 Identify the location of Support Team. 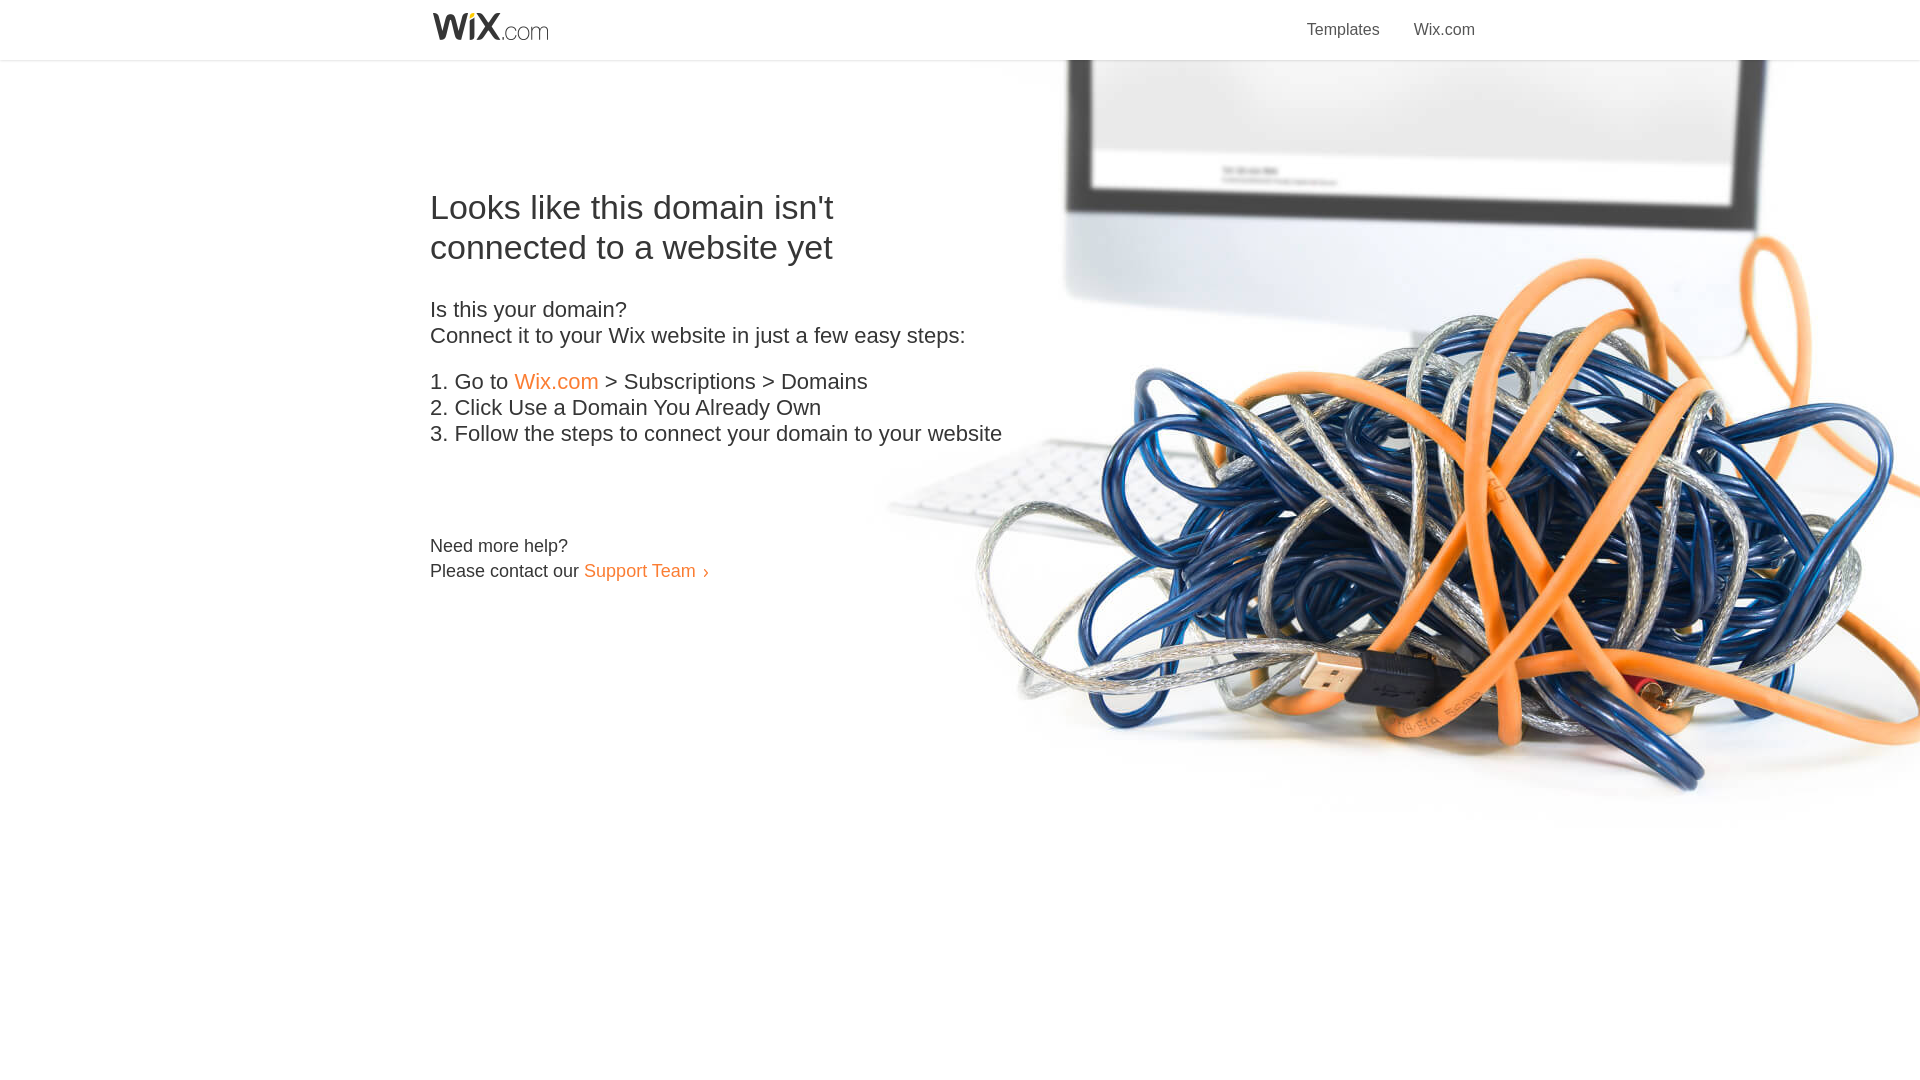
(639, 570).